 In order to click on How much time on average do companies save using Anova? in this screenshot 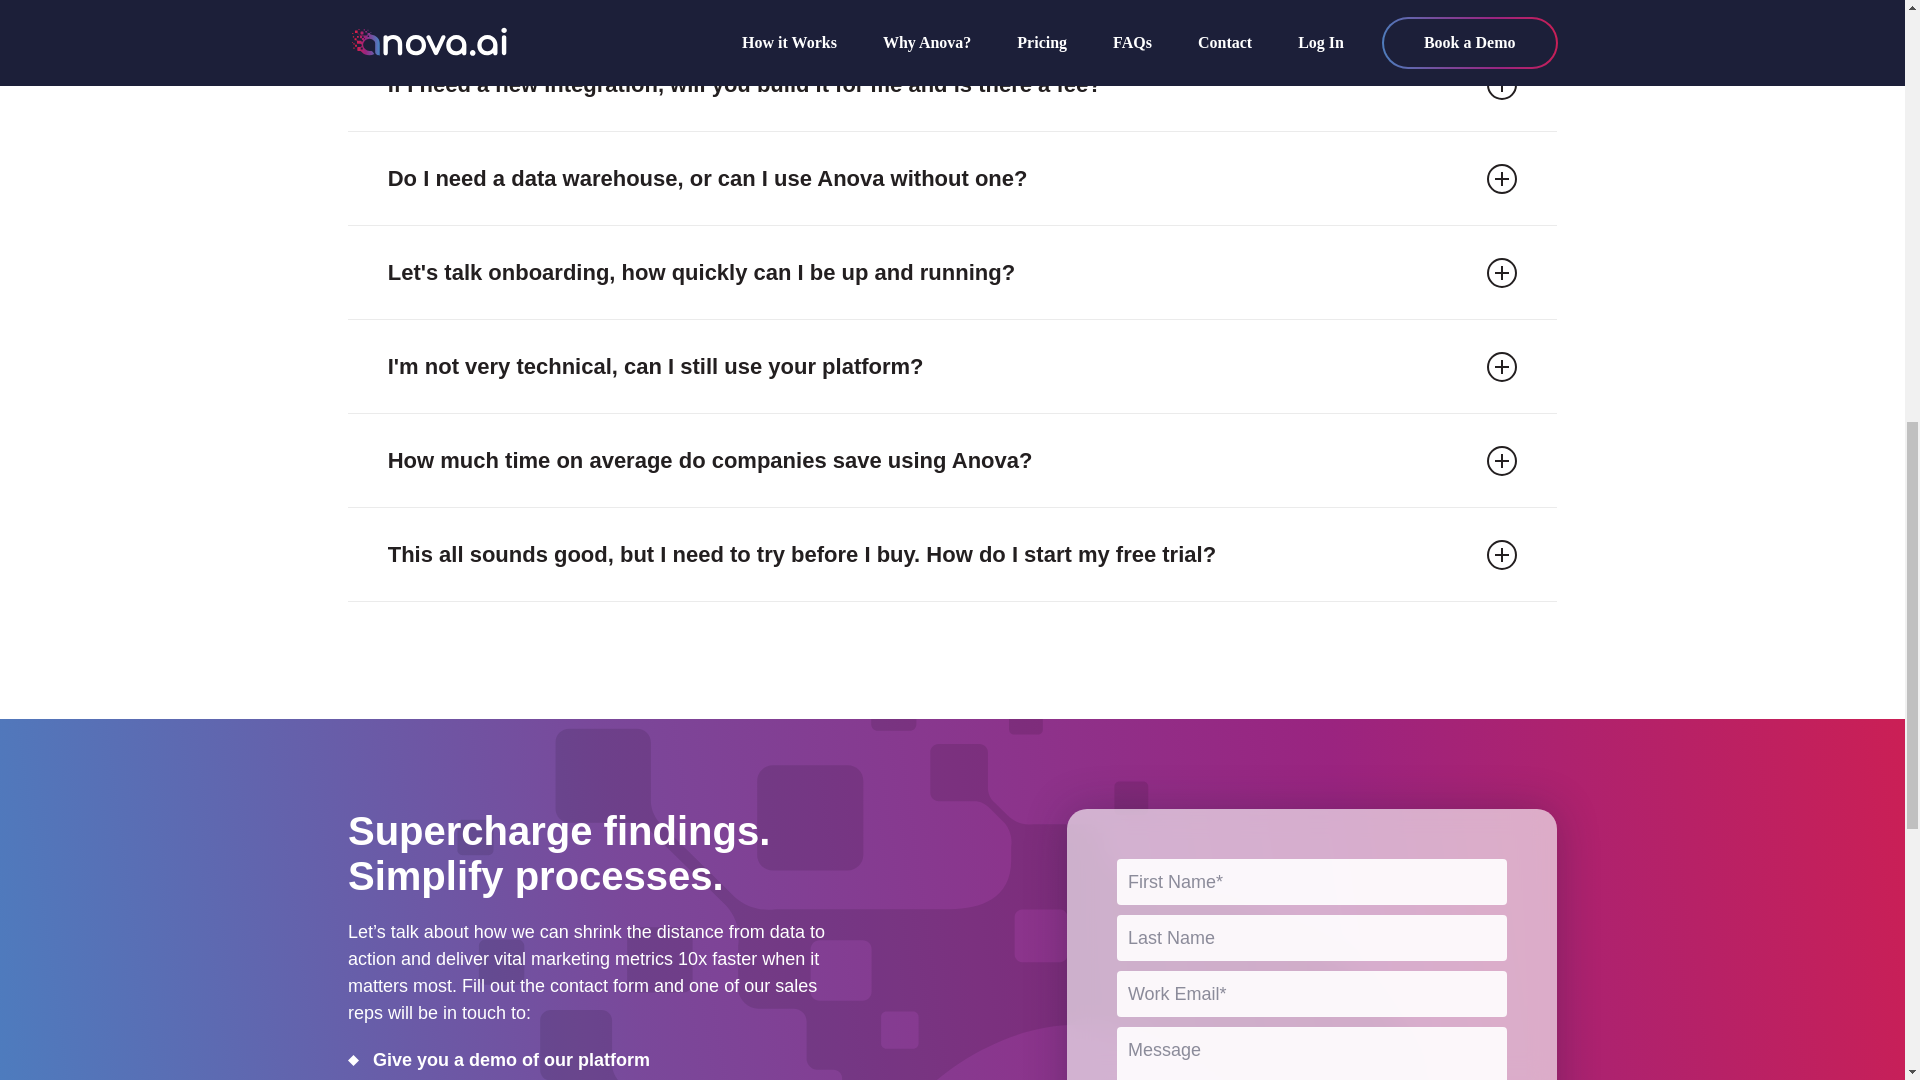, I will do `click(952, 460)`.